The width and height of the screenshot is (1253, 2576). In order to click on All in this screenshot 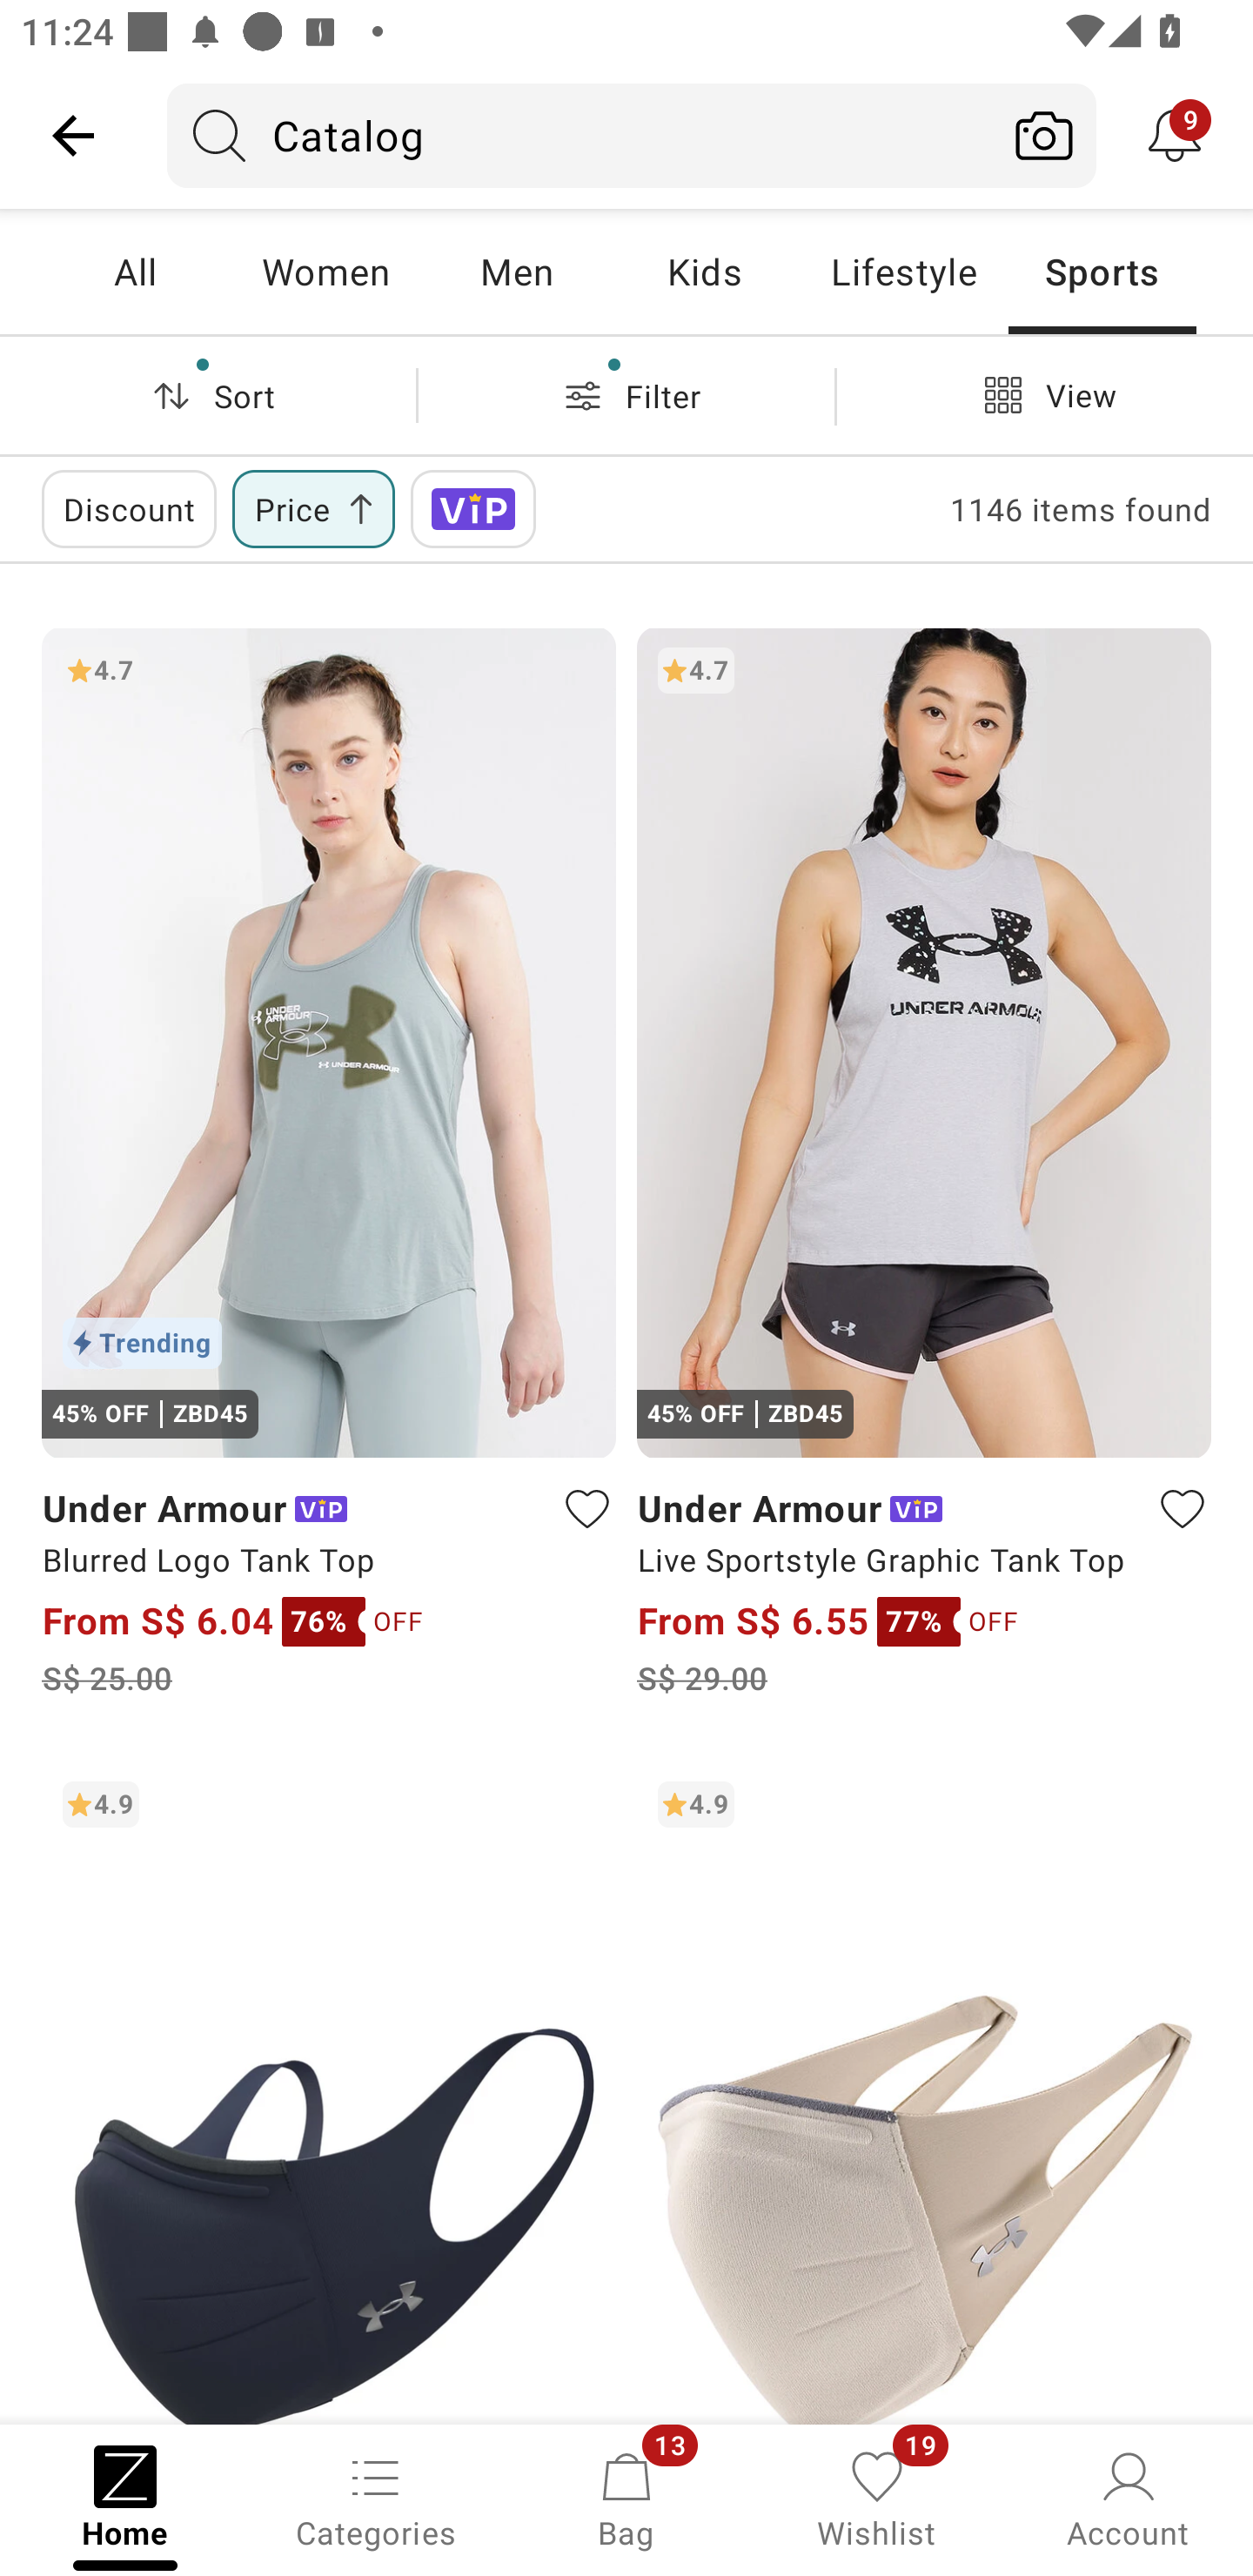, I will do `click(135, 272)`.